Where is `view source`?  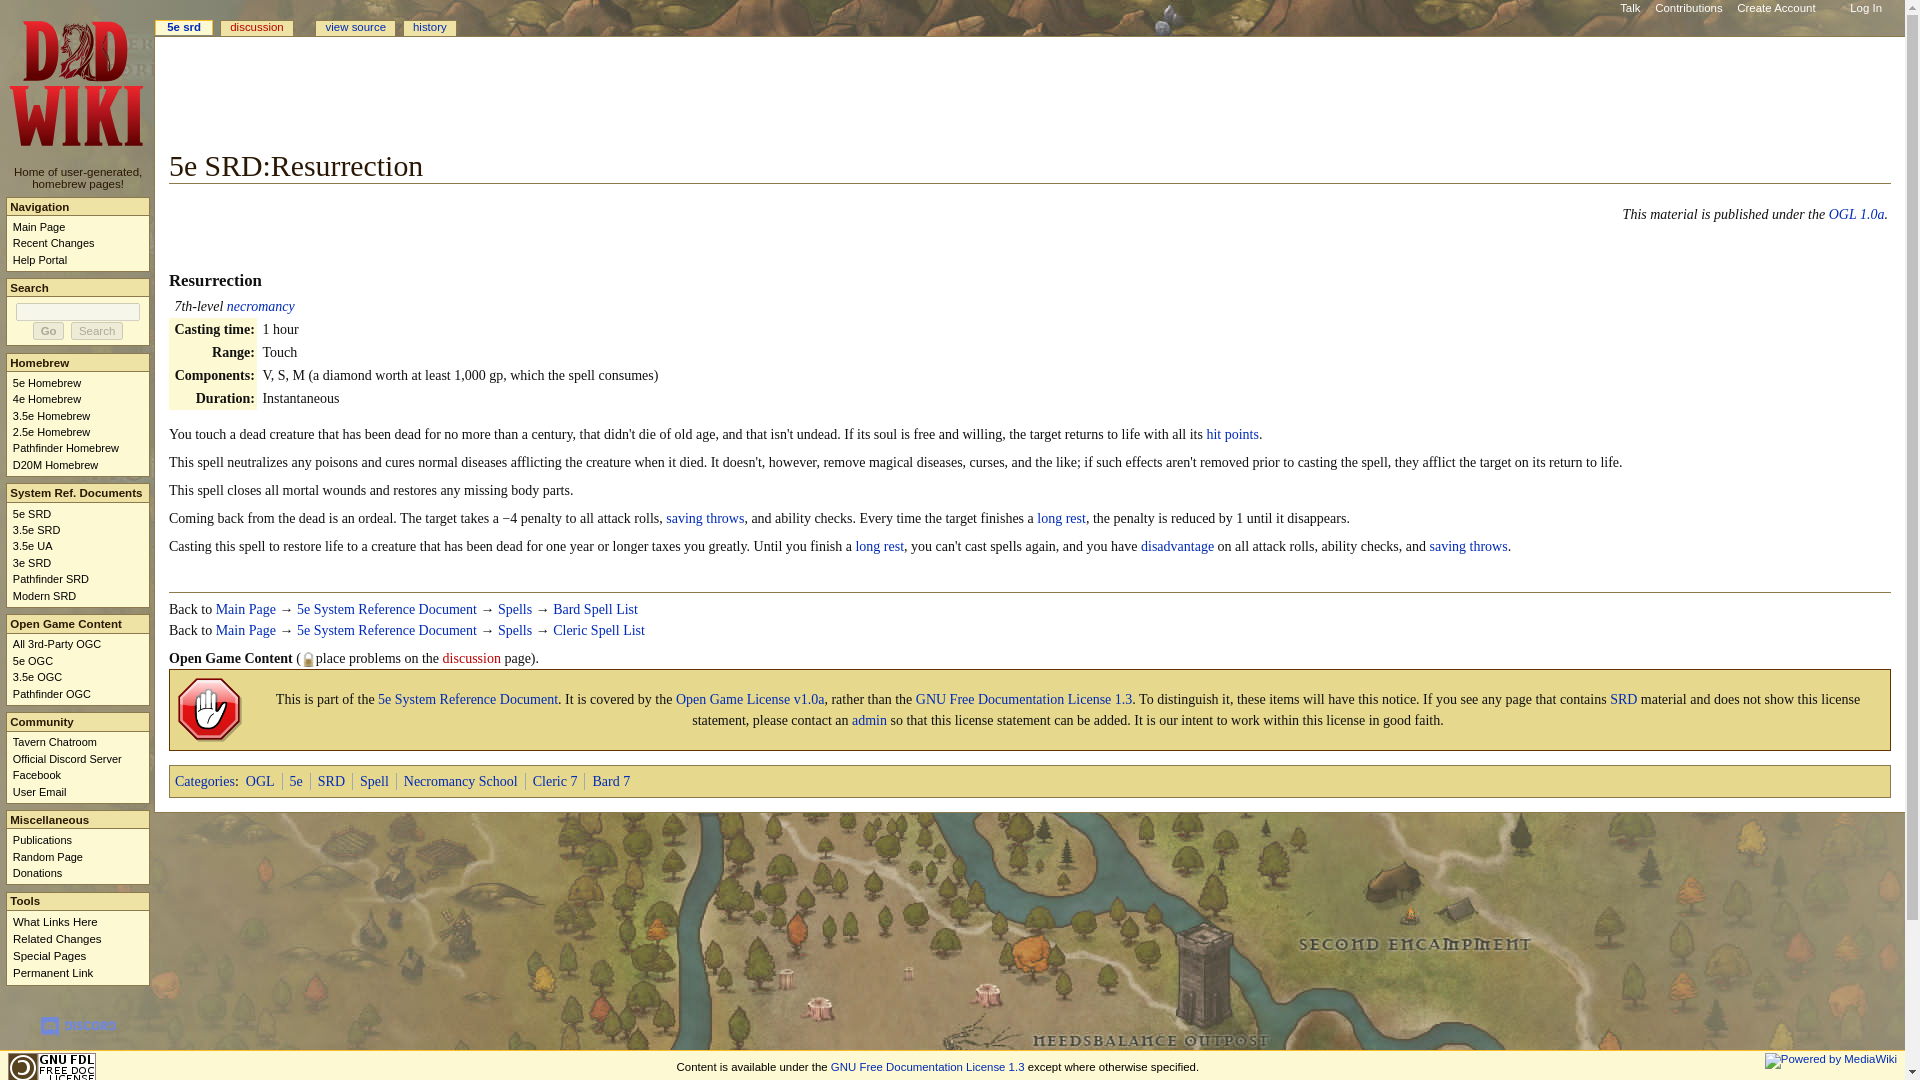 view source is located at coordinates (356, 28).